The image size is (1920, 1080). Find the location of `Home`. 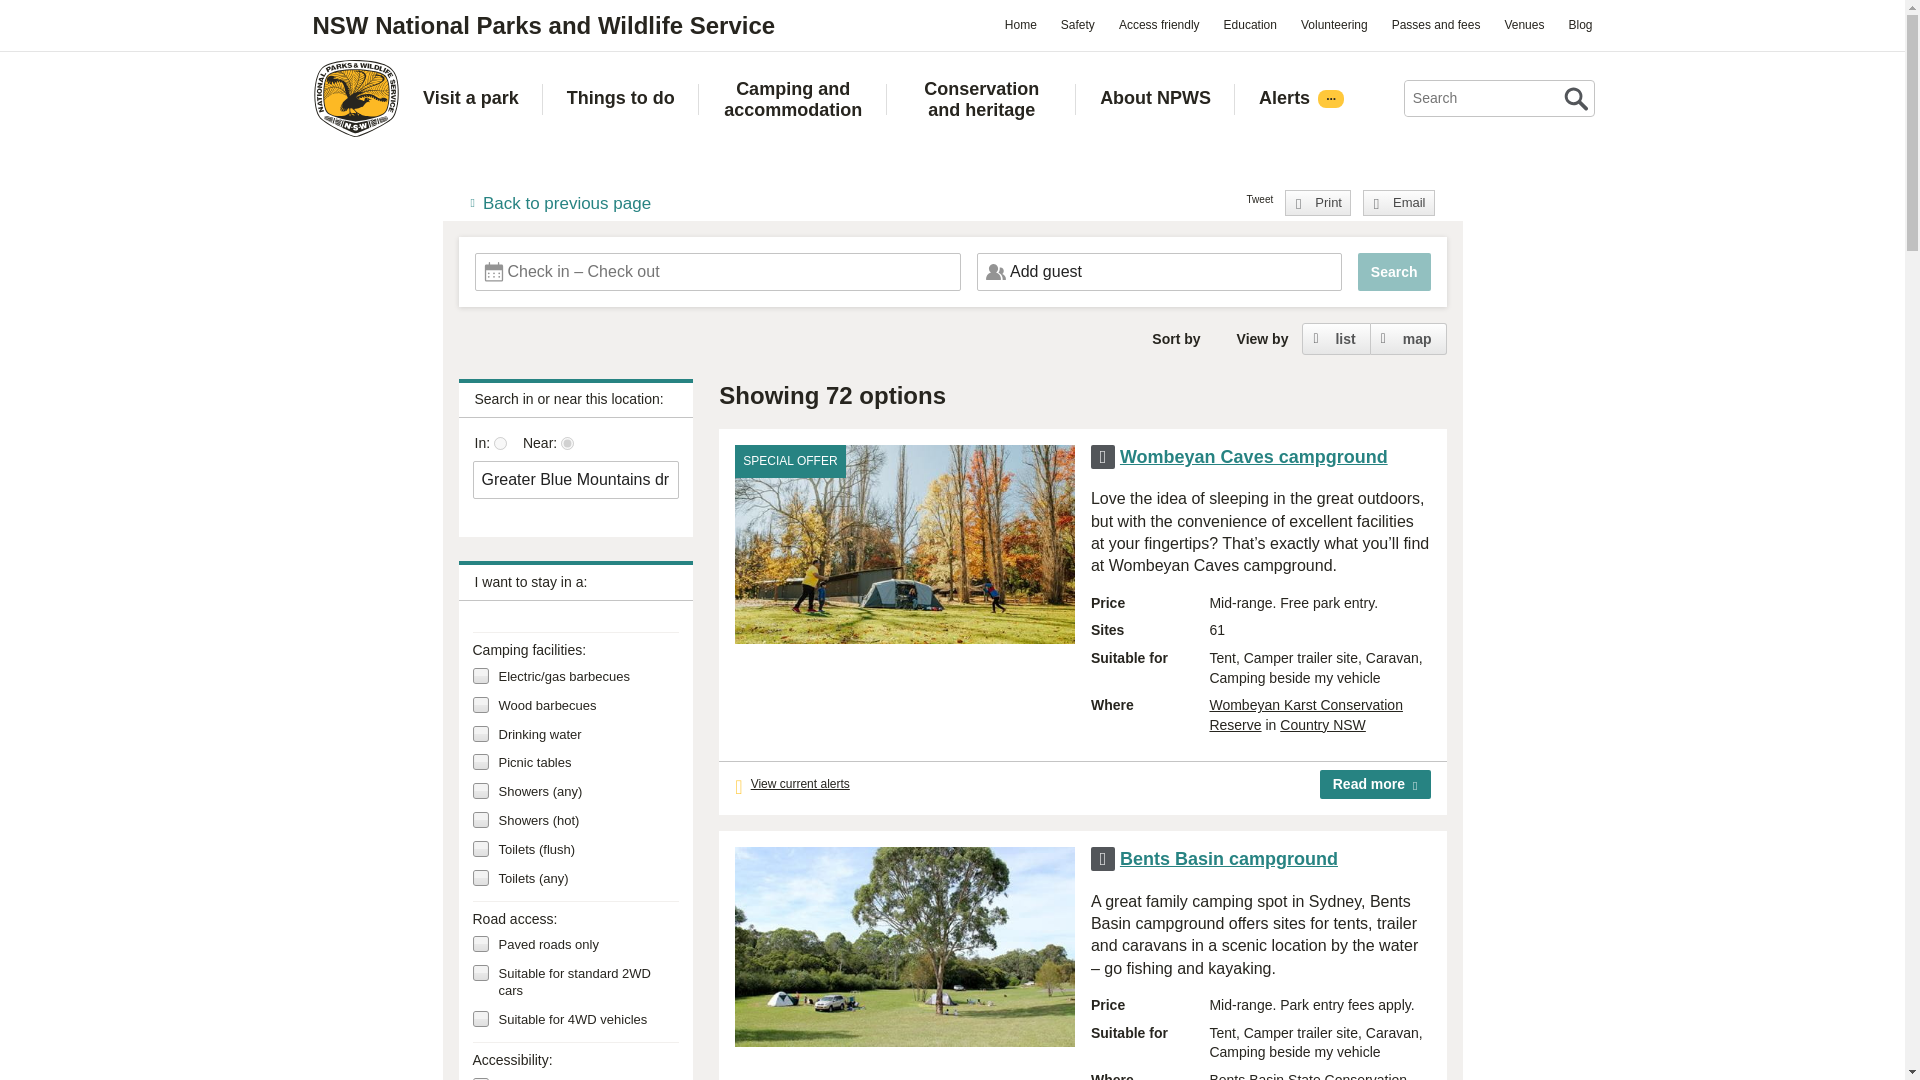

Home is located at coordinates (1020, 24).